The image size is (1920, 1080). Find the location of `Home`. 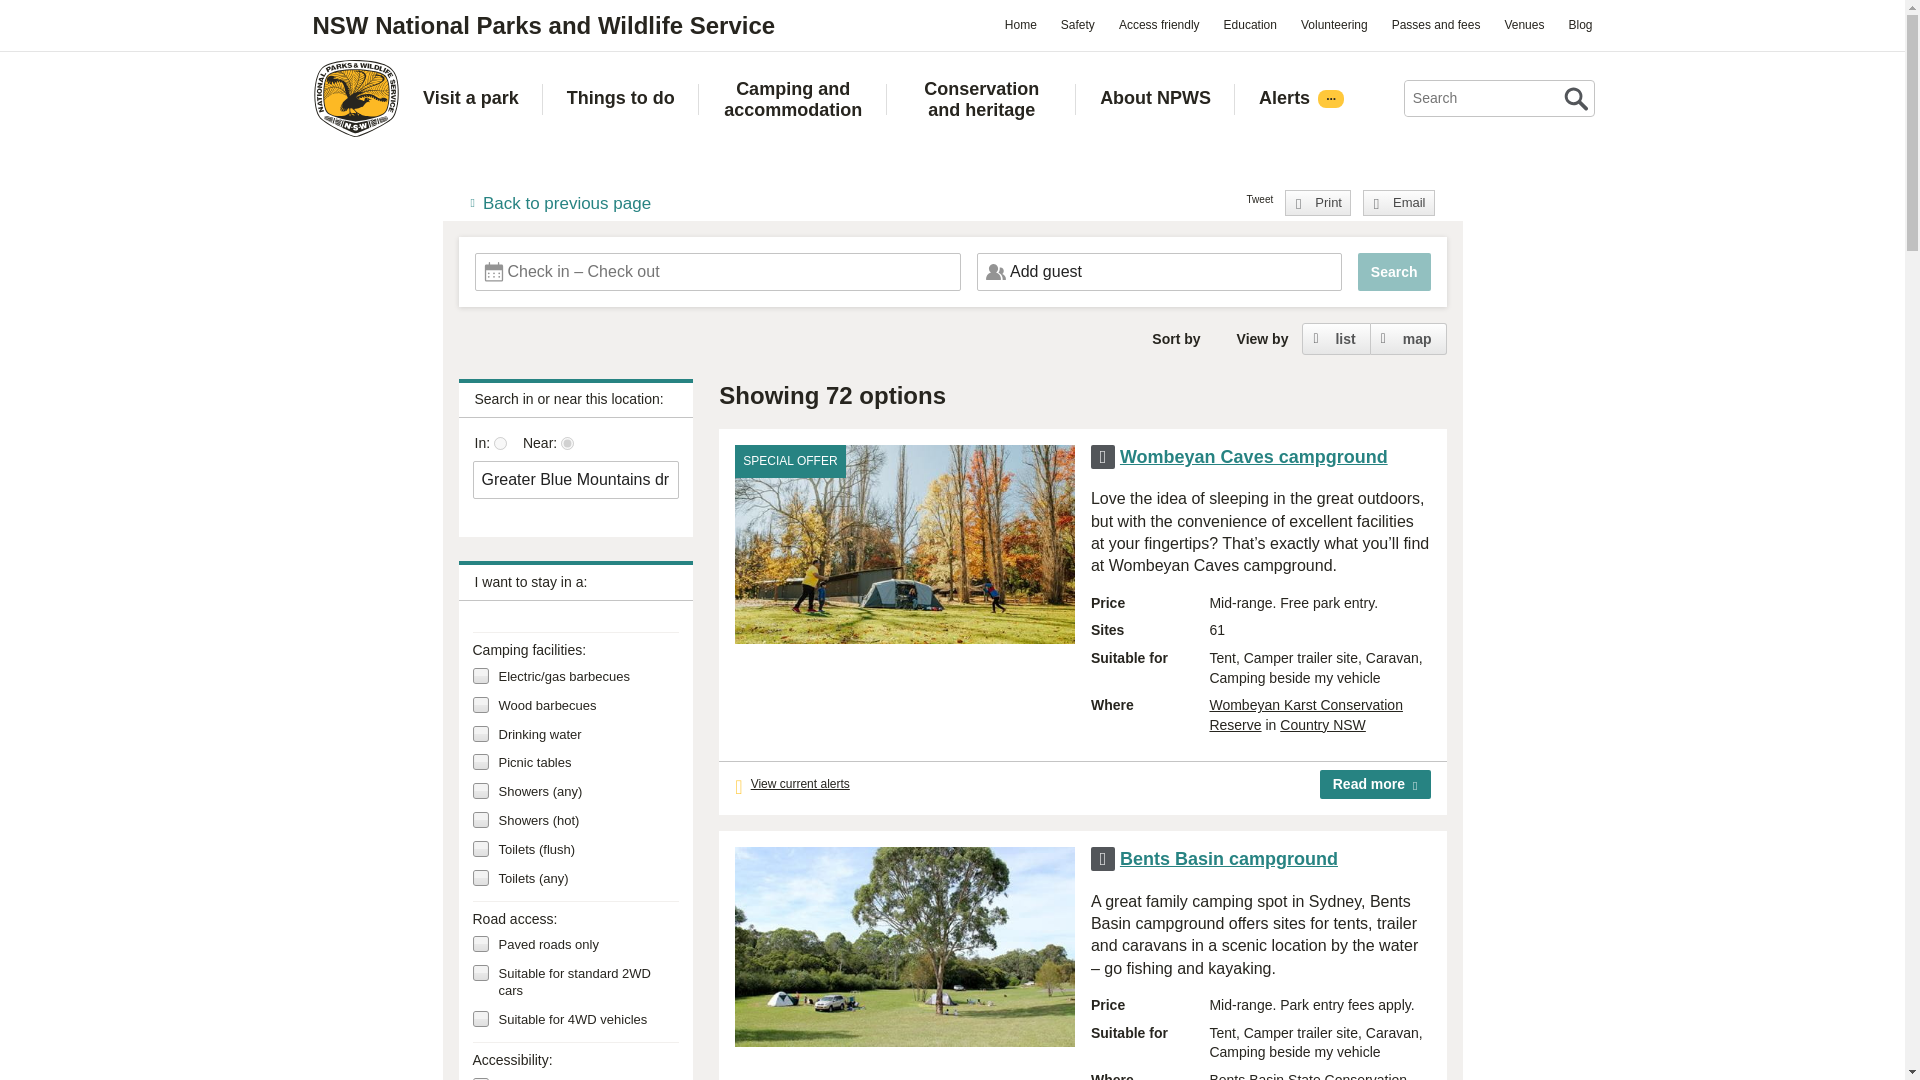

Home is located at coordinates (1020, 24).